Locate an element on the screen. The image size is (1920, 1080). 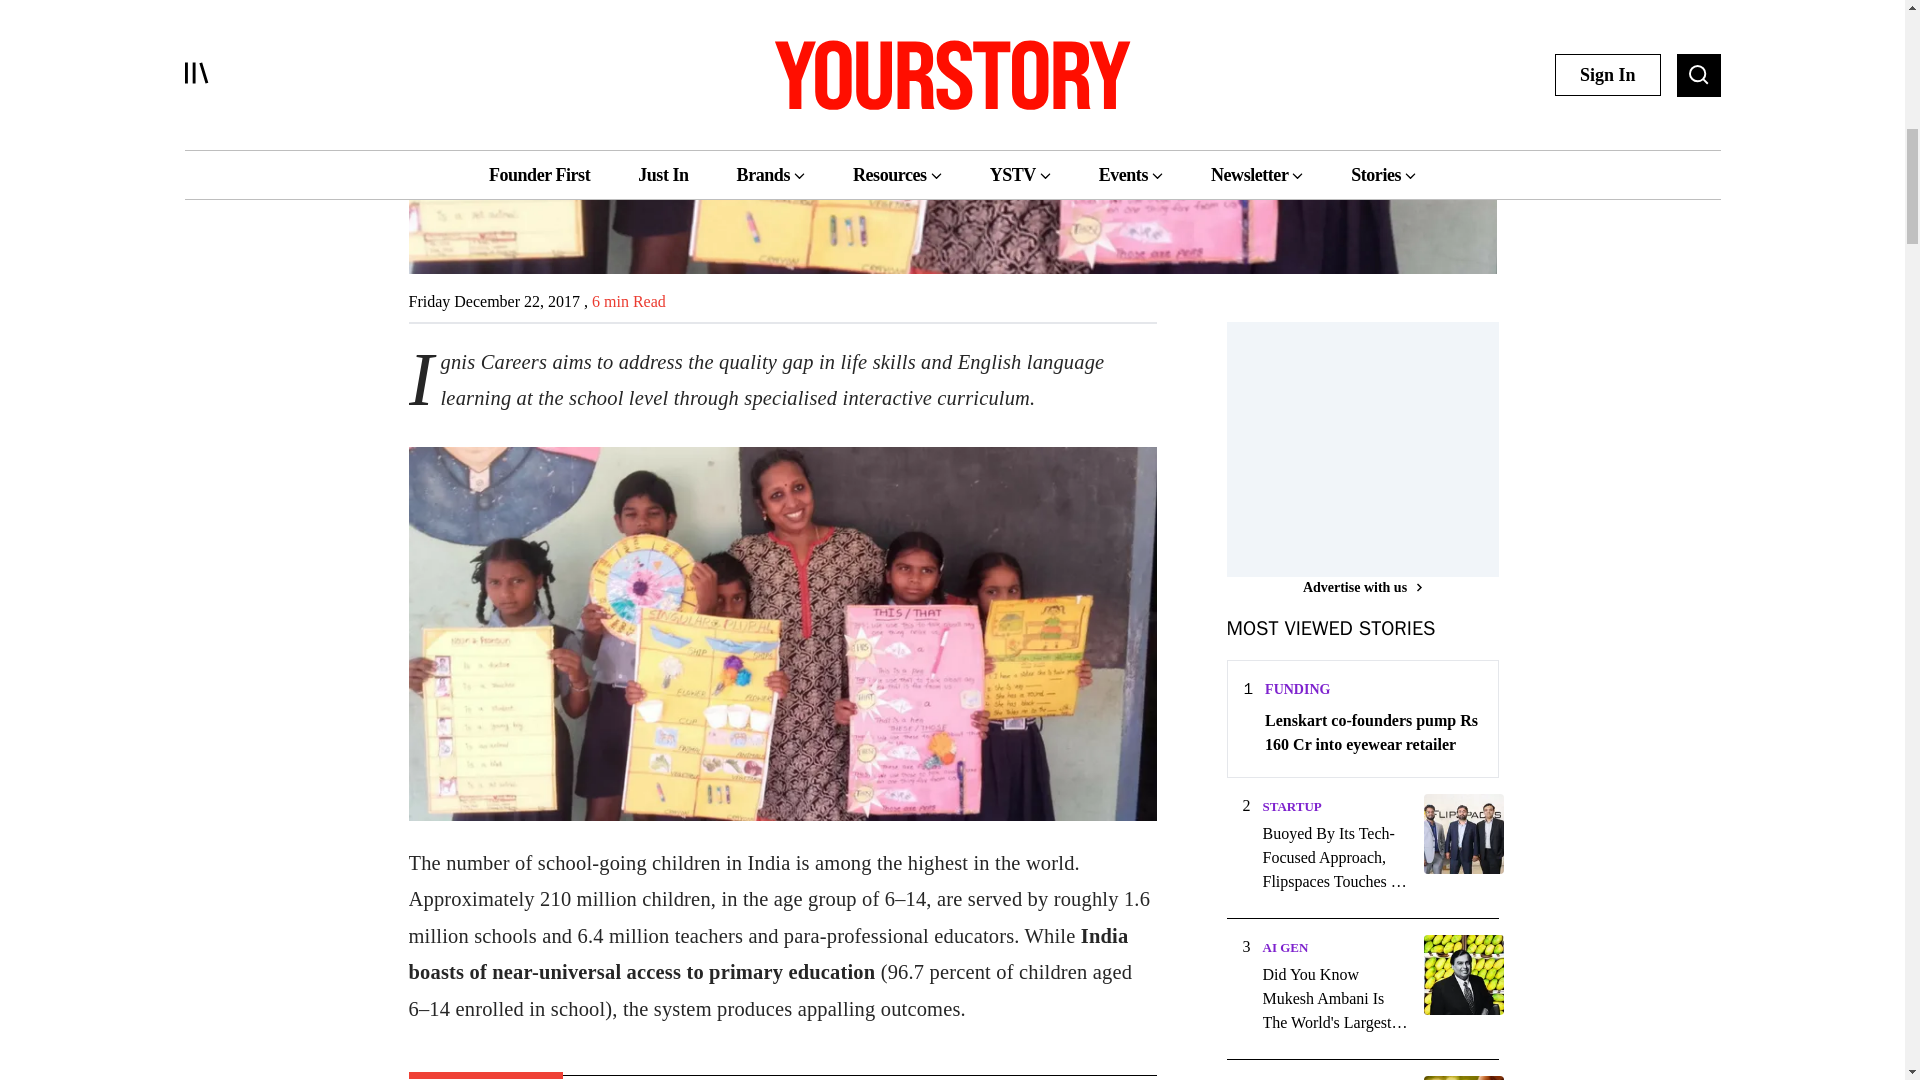
Lenskart co-founders pump Rs 160 Cr into eyewear retailer is located at coordinates (1372, 732).